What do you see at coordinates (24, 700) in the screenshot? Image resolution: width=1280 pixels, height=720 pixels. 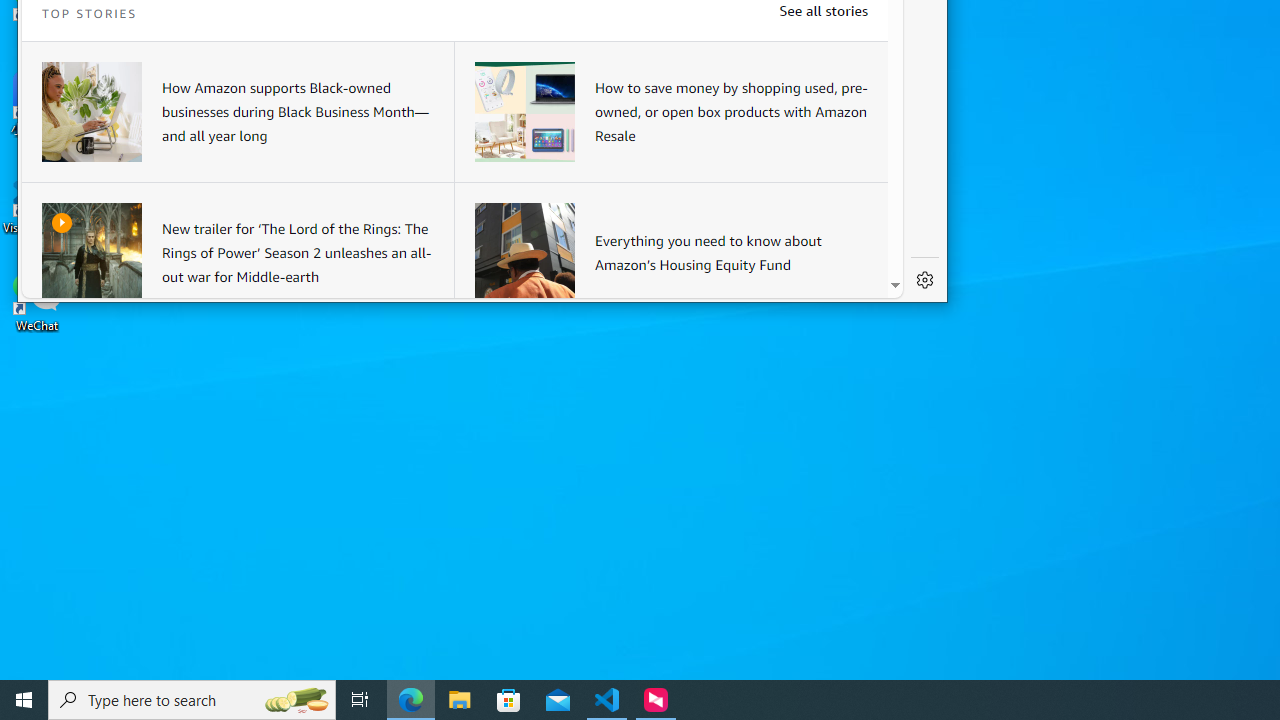 I see `Start` at bounding box center [24, 700].